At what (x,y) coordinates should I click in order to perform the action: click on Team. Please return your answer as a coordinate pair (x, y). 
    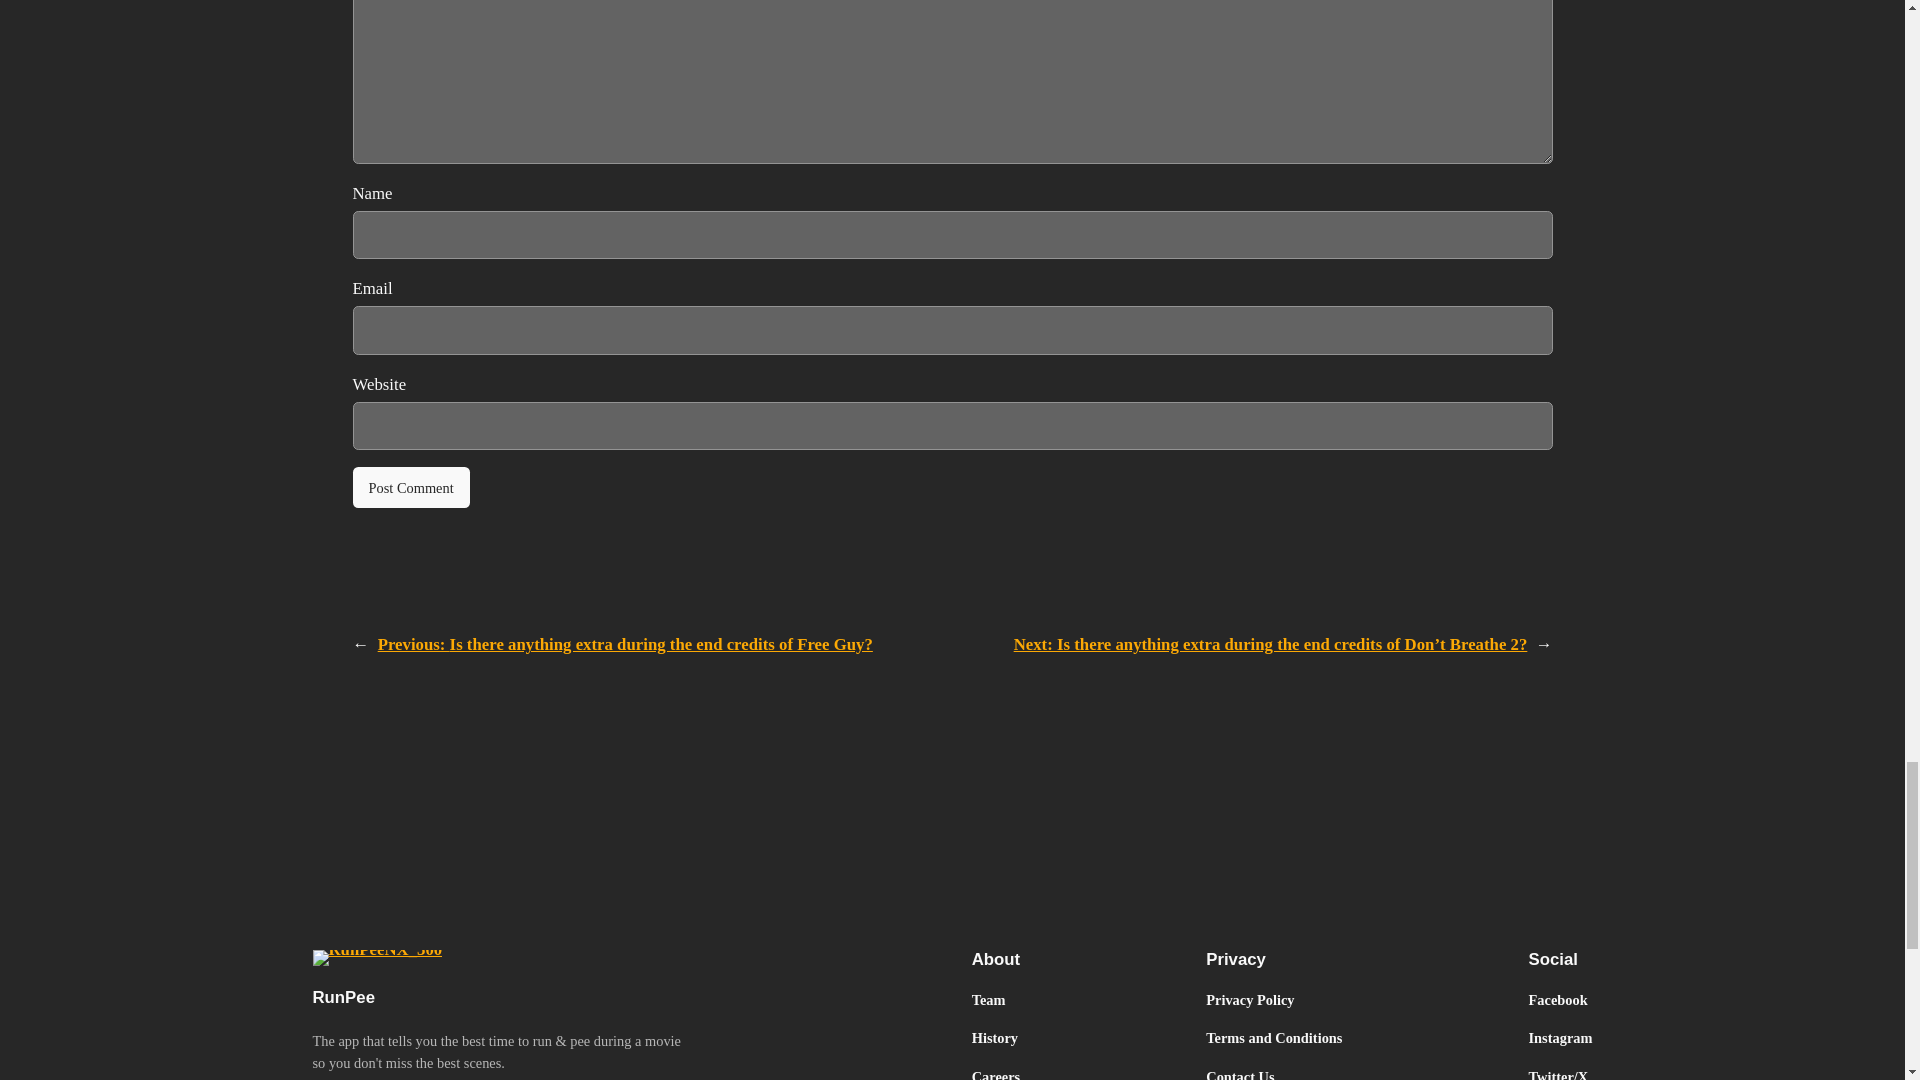
    Looking at the image, I should click on (988, 1000).